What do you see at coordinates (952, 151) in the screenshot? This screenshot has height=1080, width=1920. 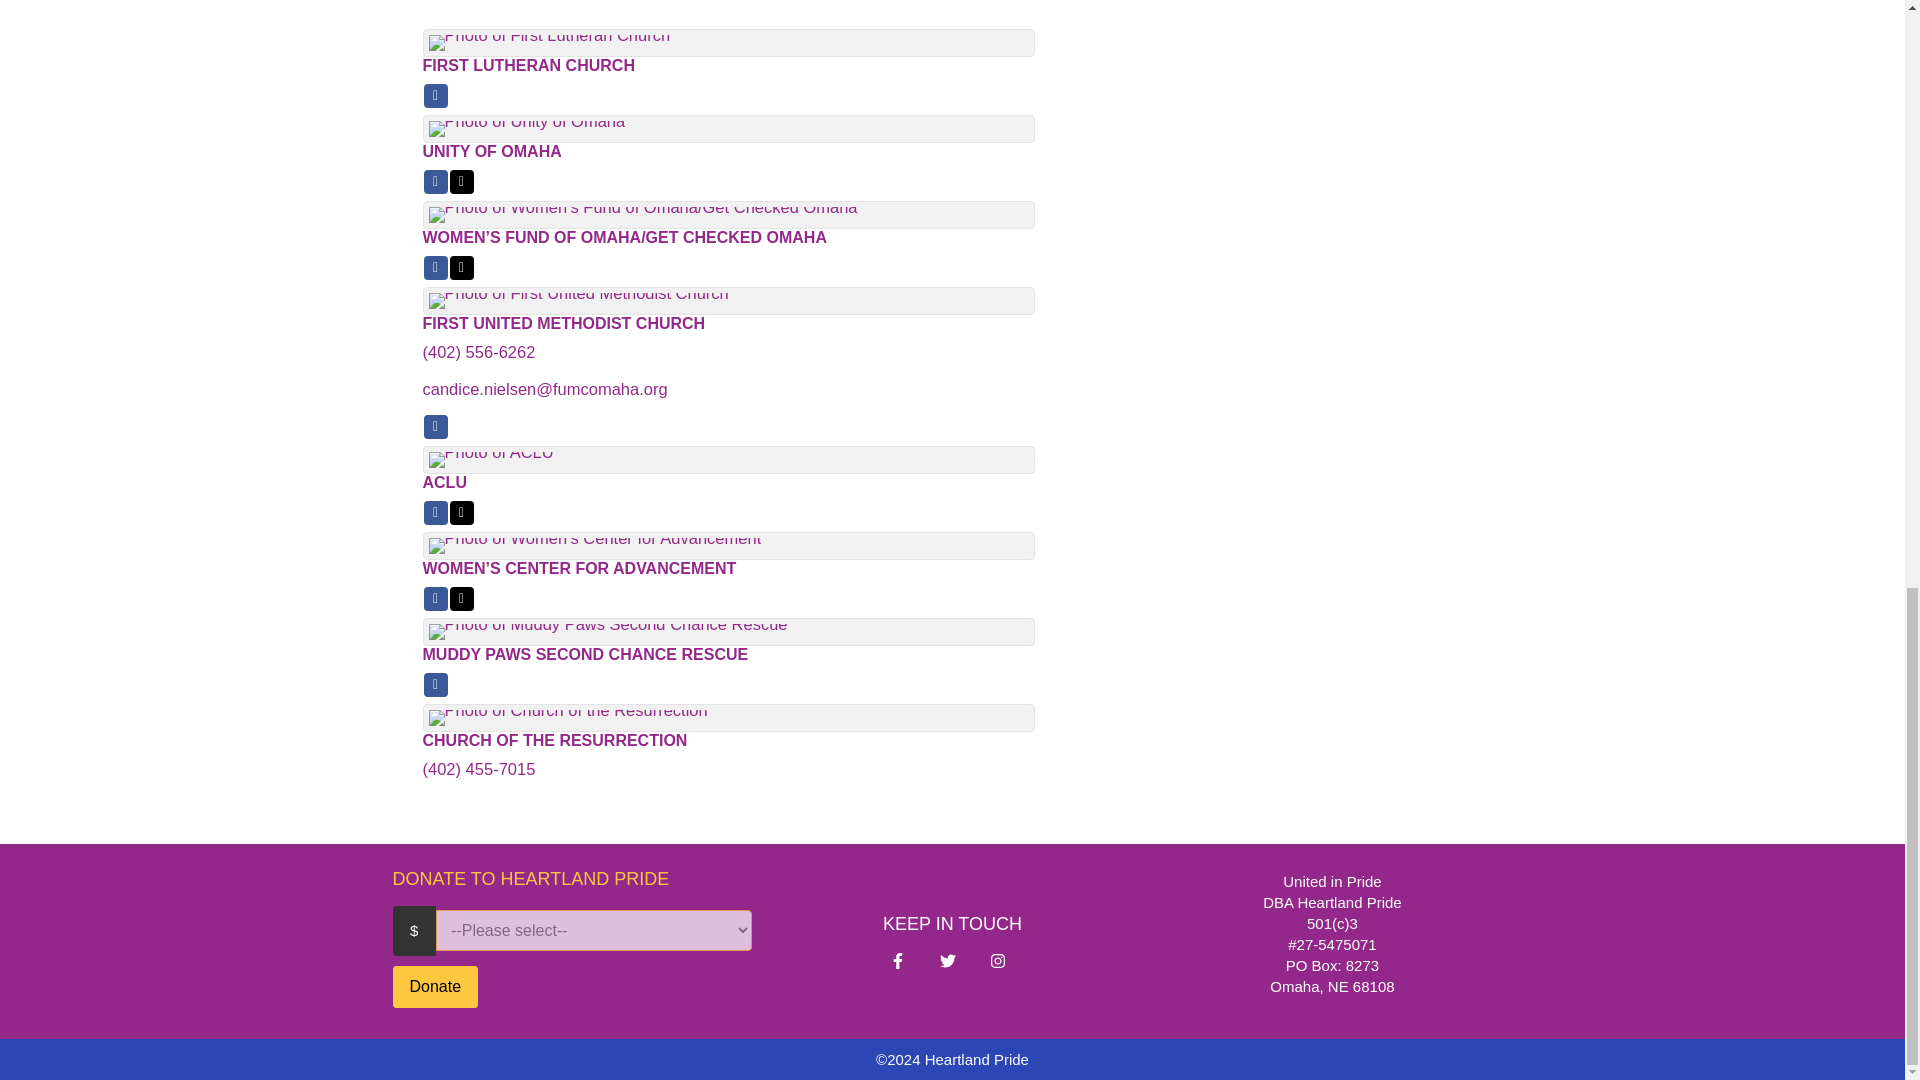 I see `Unity of Omaha` at bounding box center [952, 151].